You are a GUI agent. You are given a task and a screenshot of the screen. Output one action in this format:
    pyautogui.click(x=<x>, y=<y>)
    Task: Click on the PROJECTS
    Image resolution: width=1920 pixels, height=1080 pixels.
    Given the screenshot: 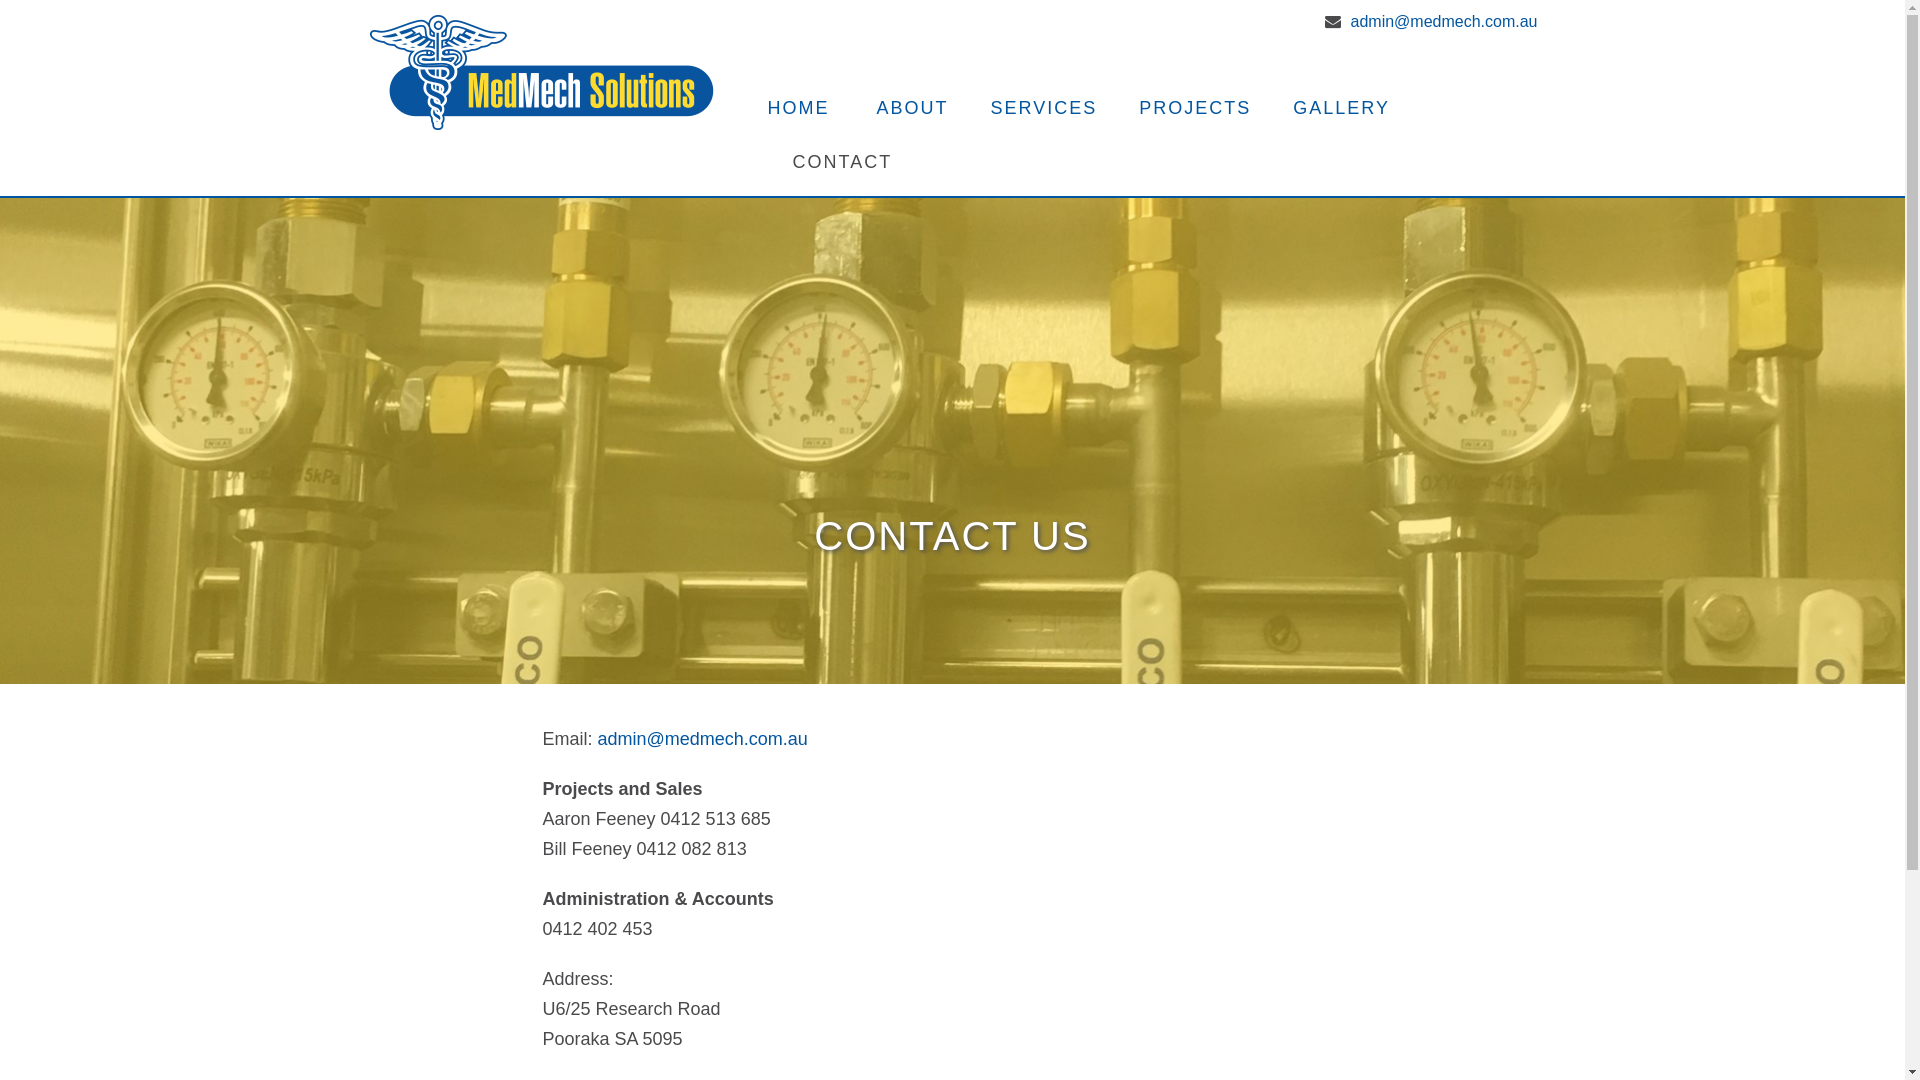 What is the action you would take?
    pyautogui.click(x=1195, y=108)
    